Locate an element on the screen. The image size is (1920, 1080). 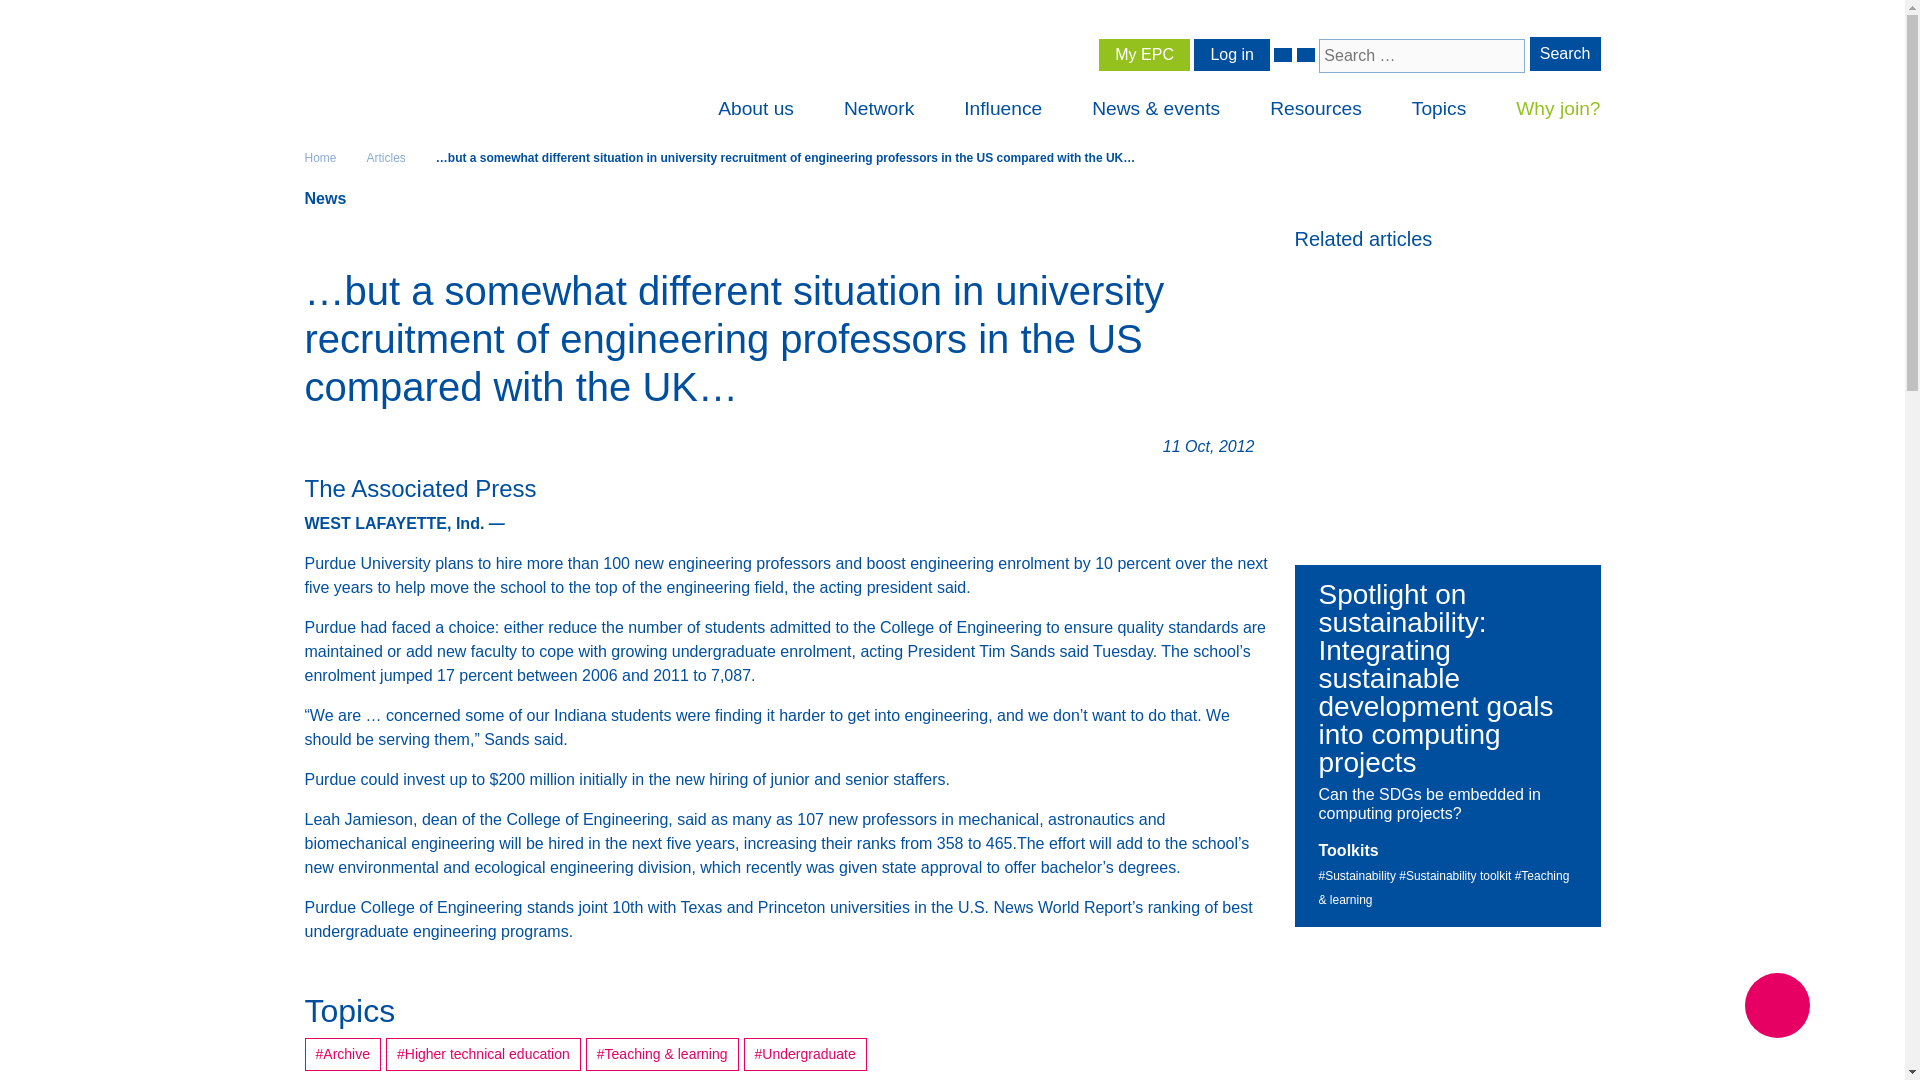
My EPC is located at coordinates (1144, 54).